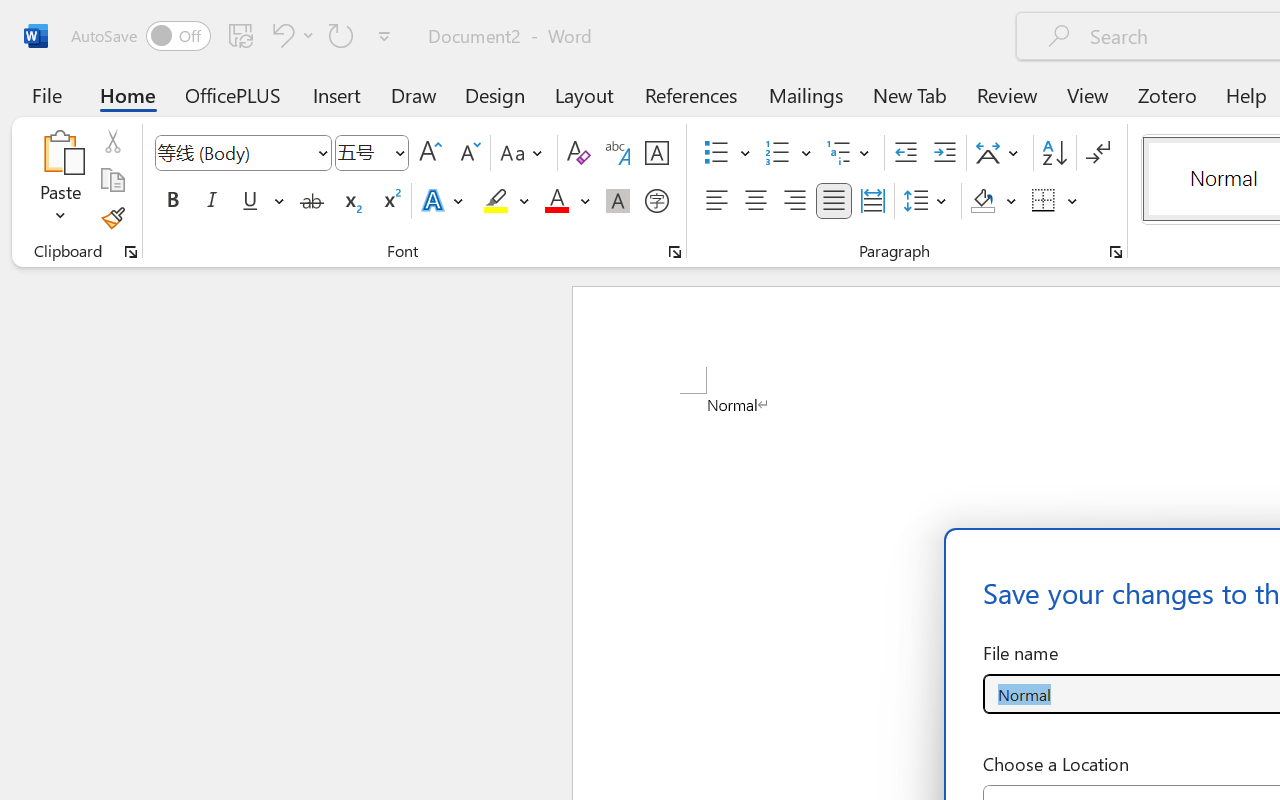 Image resolution: width=1280 pixels, height=800 pixels. What do you see at coordinates (994, 201) in the screenshot?
I see `Shading` at bounding box center [994, 201].